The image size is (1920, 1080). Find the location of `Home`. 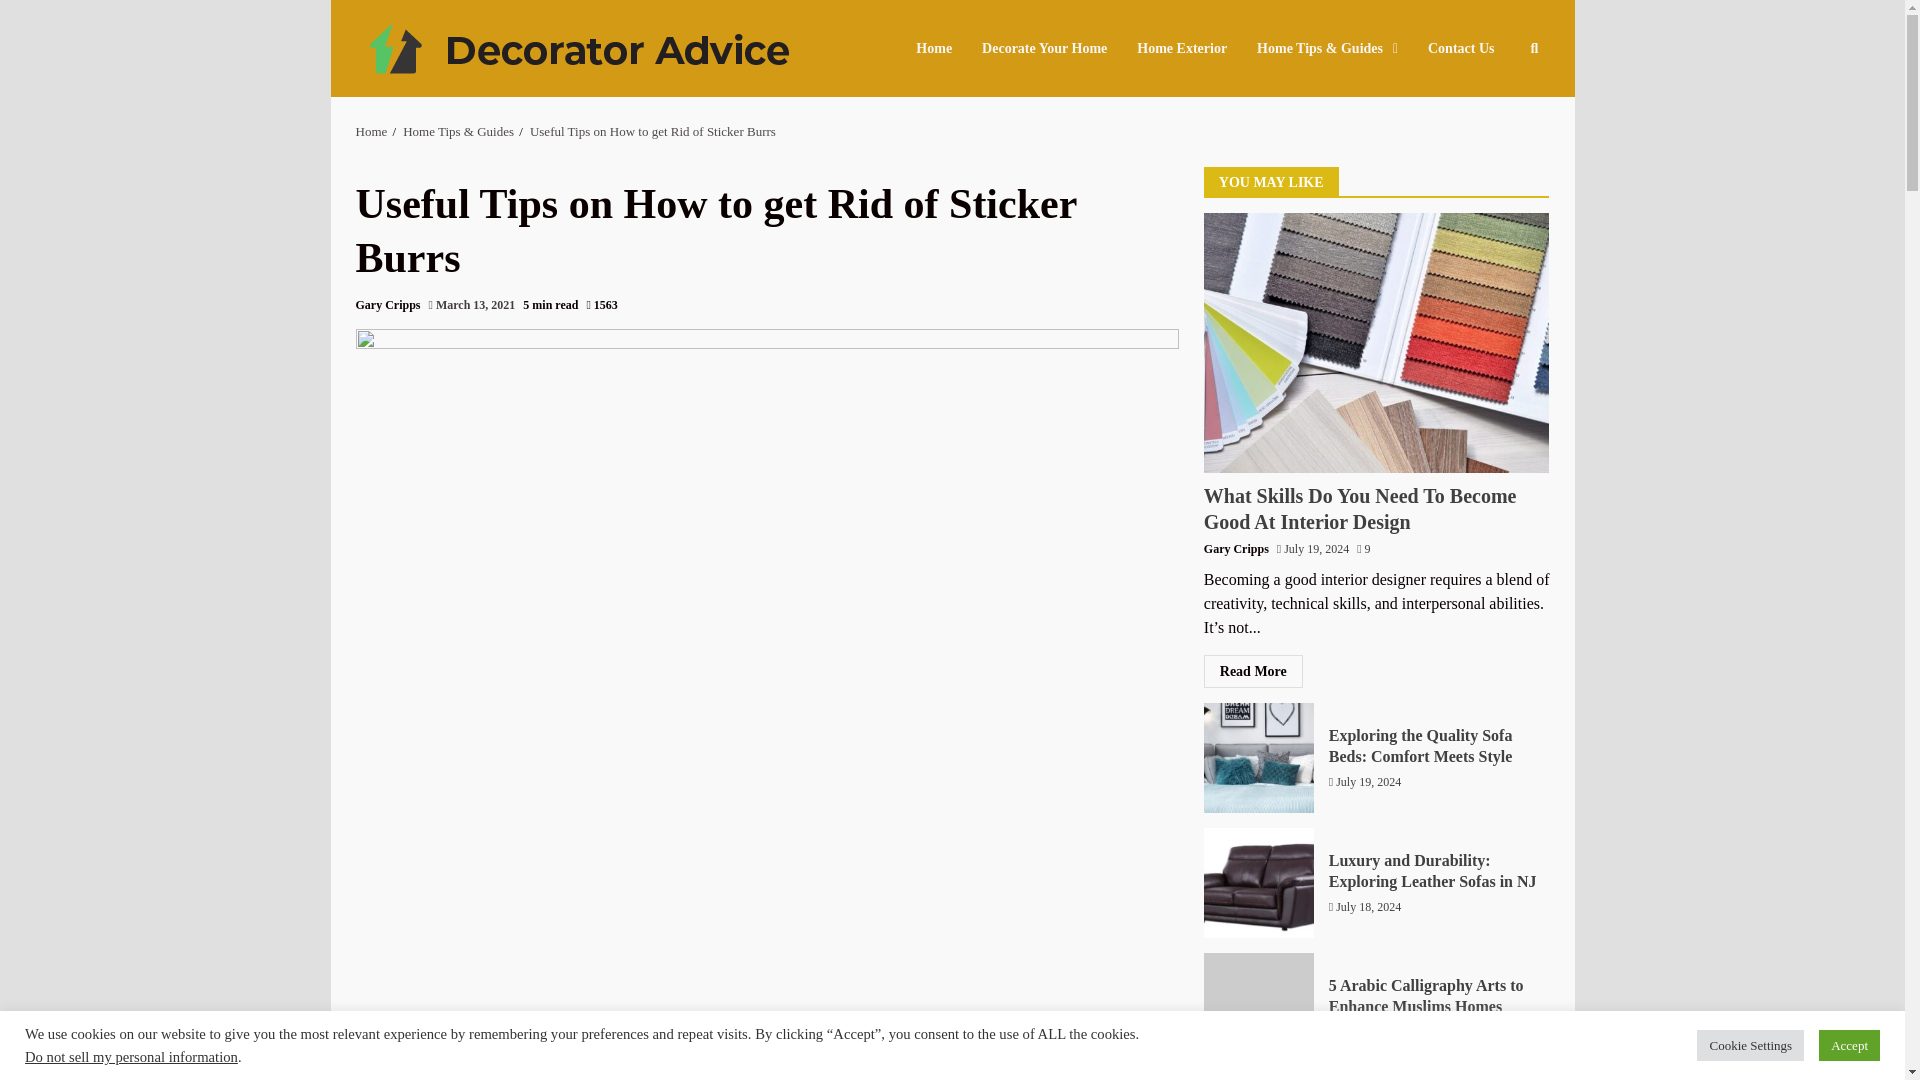

Home is located at coordinates (371, 132).